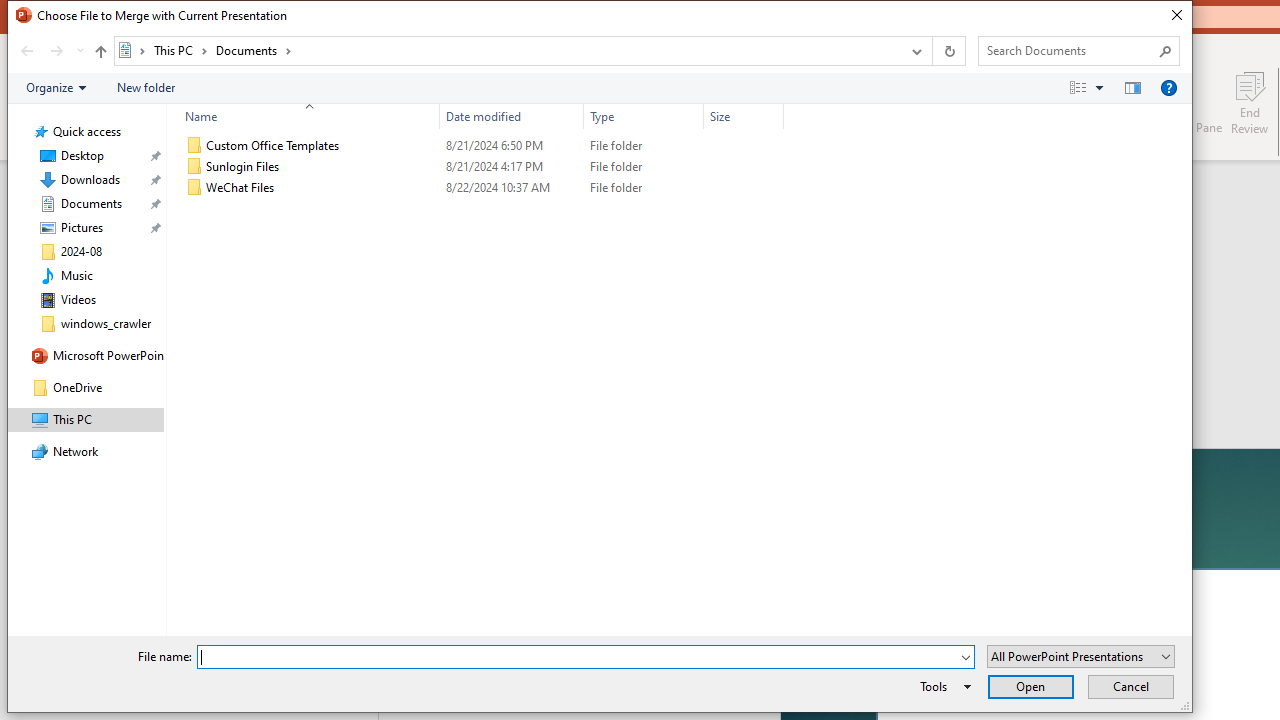  Describe the element at coordinates (79, 51) in the screenshot. I see `Recent locations` at that location.